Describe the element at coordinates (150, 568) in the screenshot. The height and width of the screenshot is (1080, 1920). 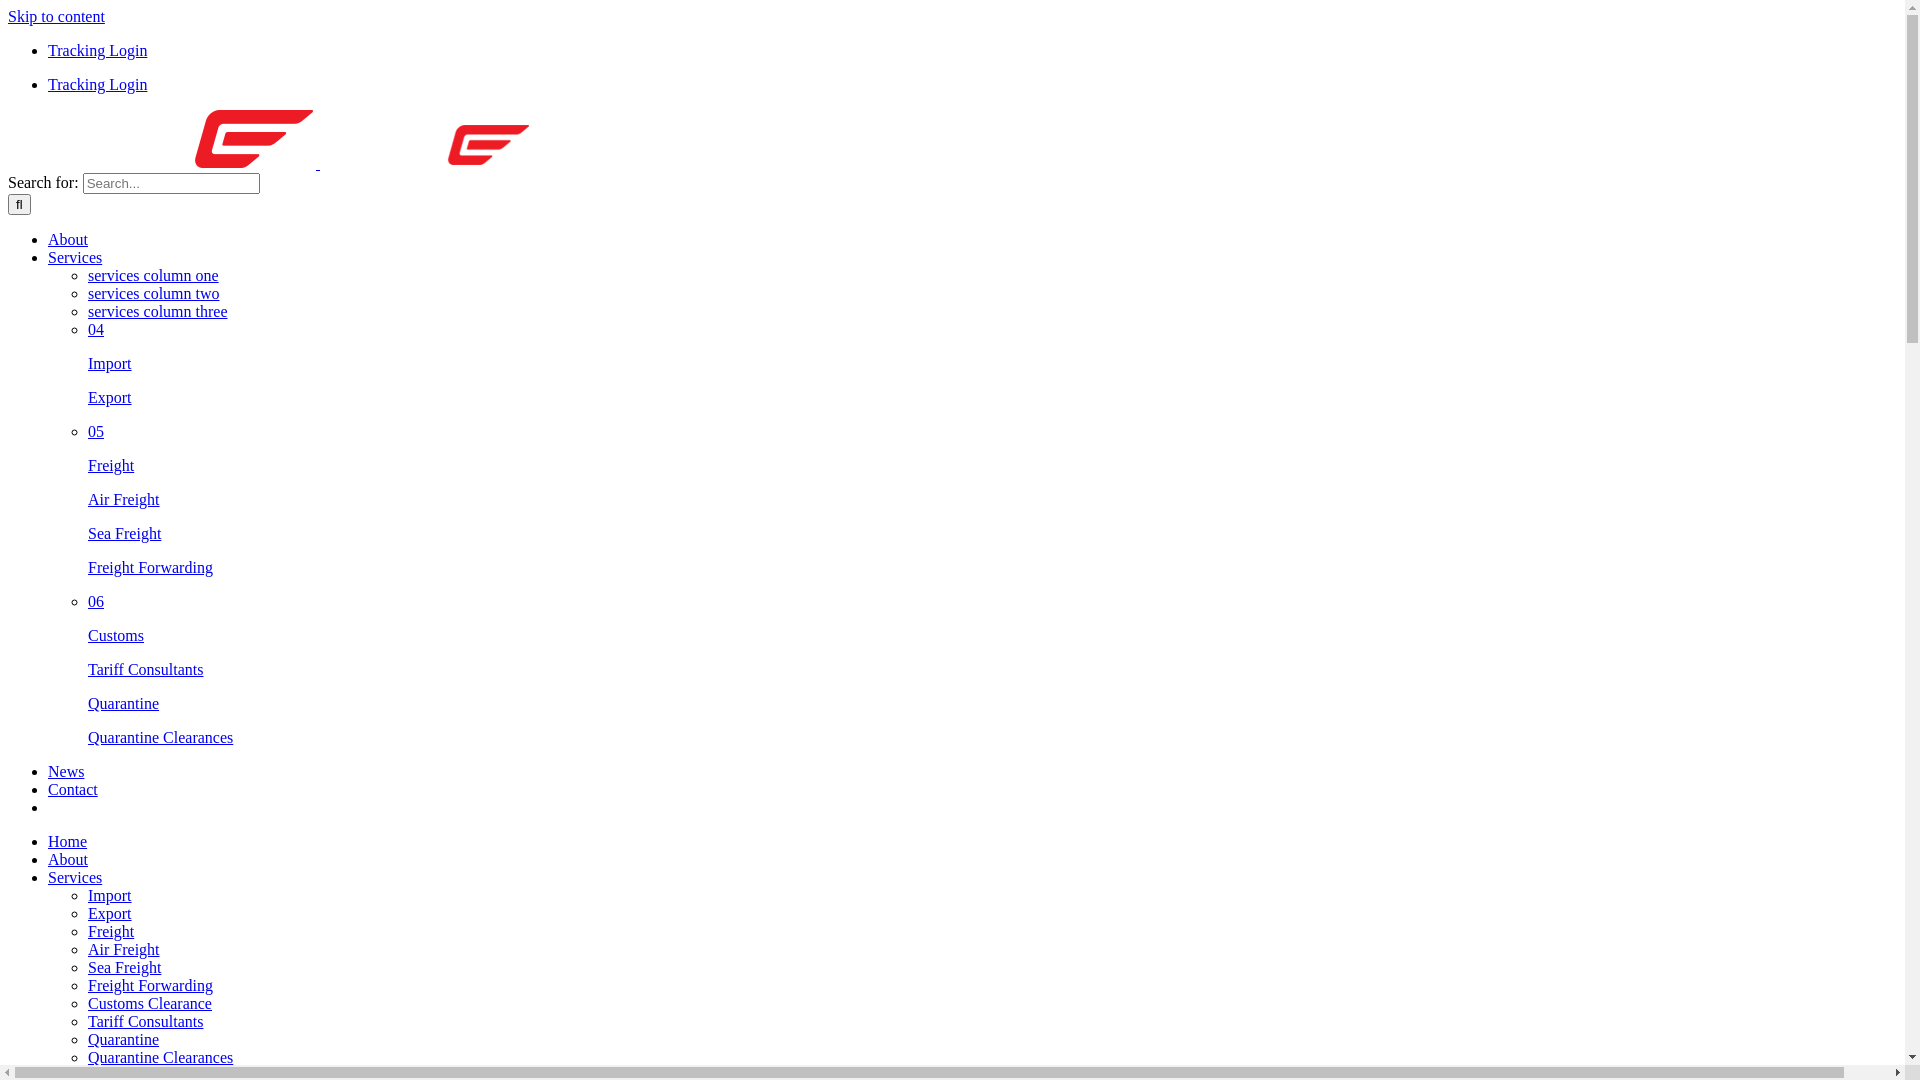
I see `Freight Forwarding` at that location.